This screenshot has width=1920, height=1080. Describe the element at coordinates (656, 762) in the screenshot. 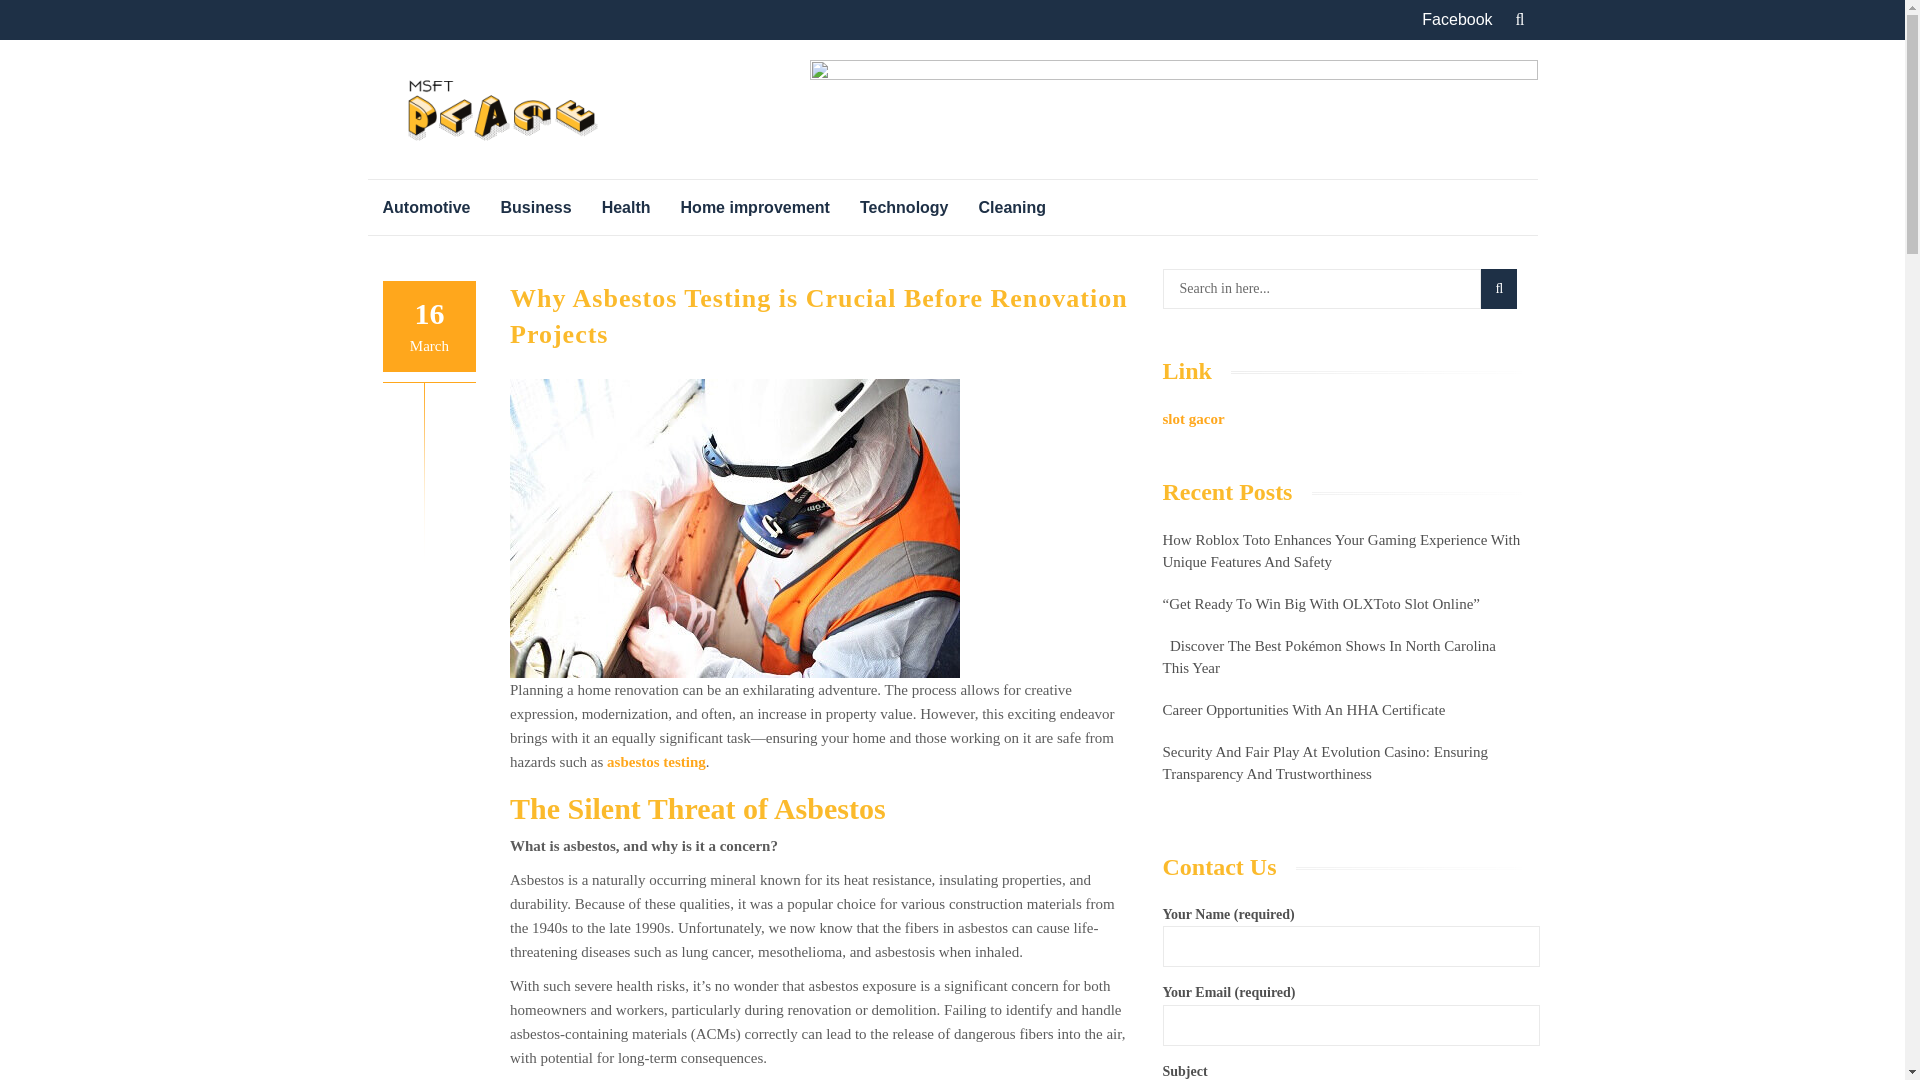

I see `asbestos testing` at that location.